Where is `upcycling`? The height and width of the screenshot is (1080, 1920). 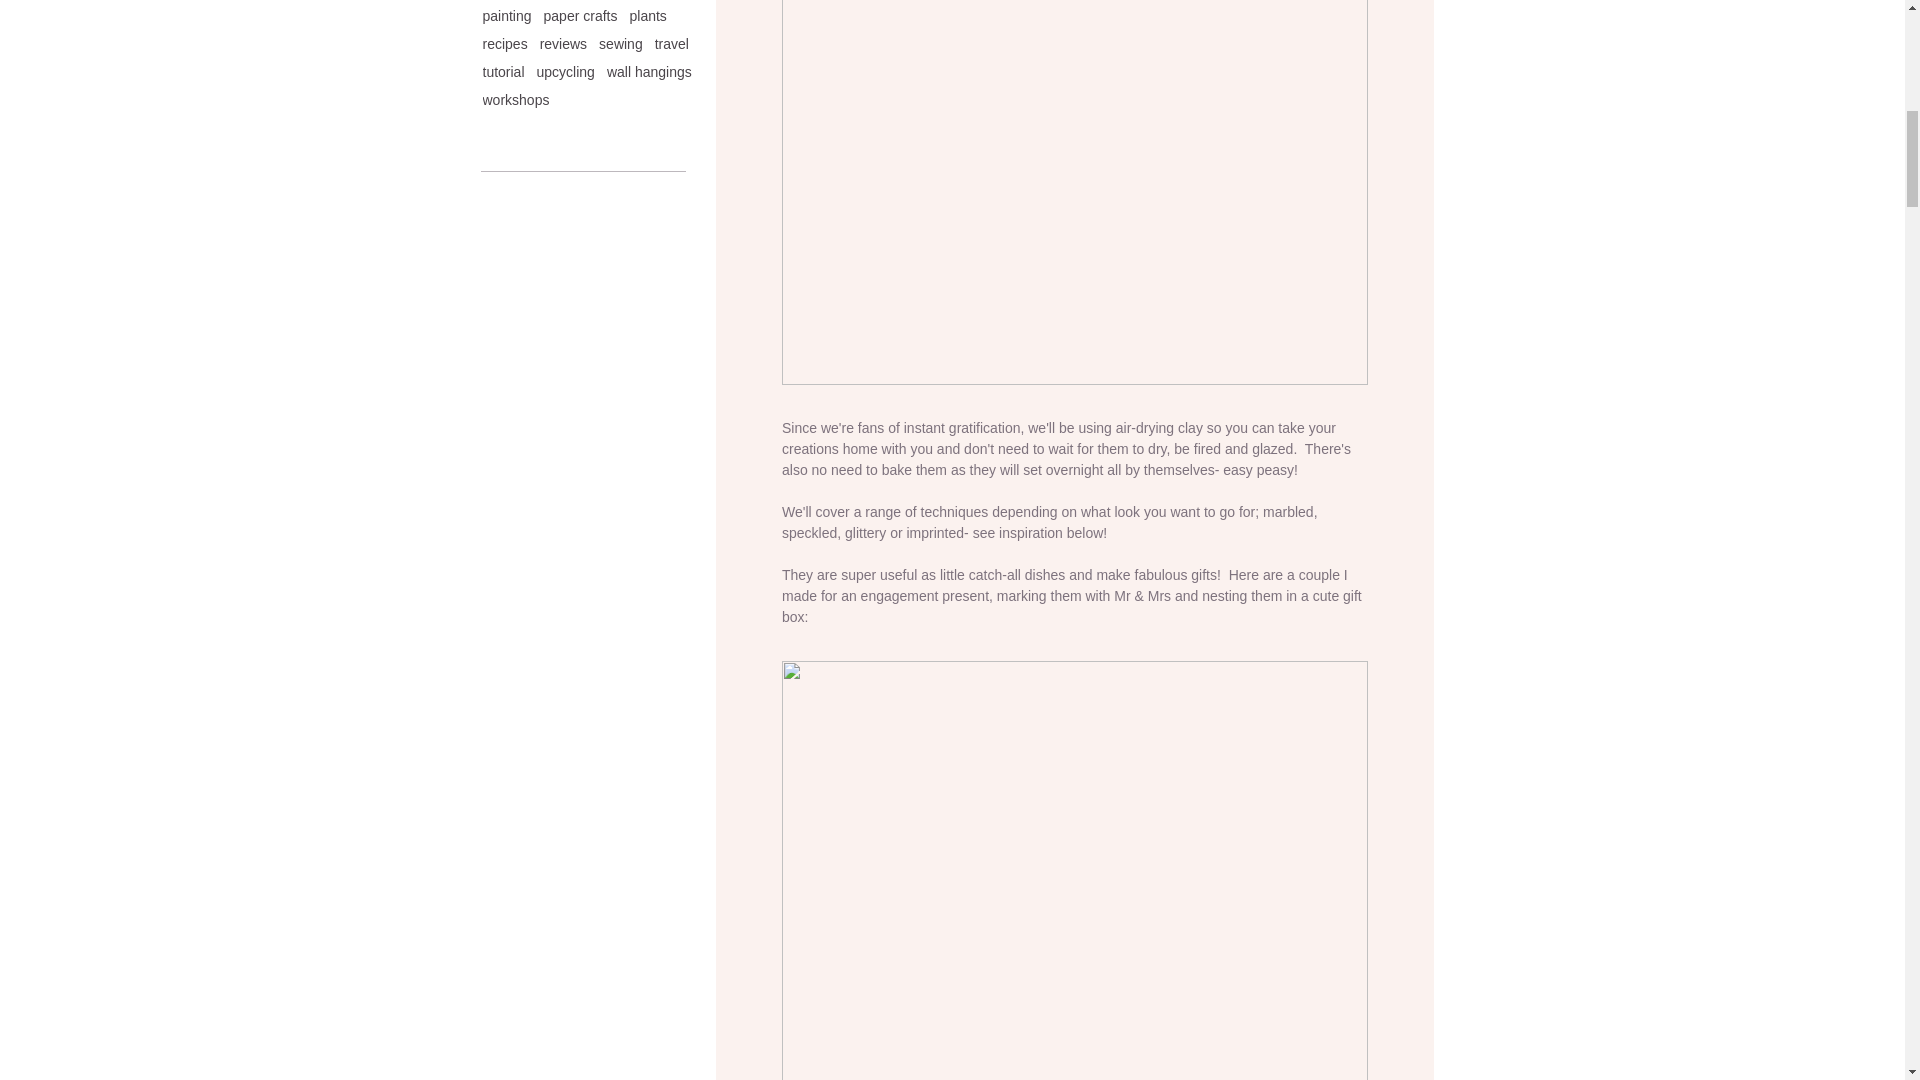 upcycling is located at coordinates (566, 71).